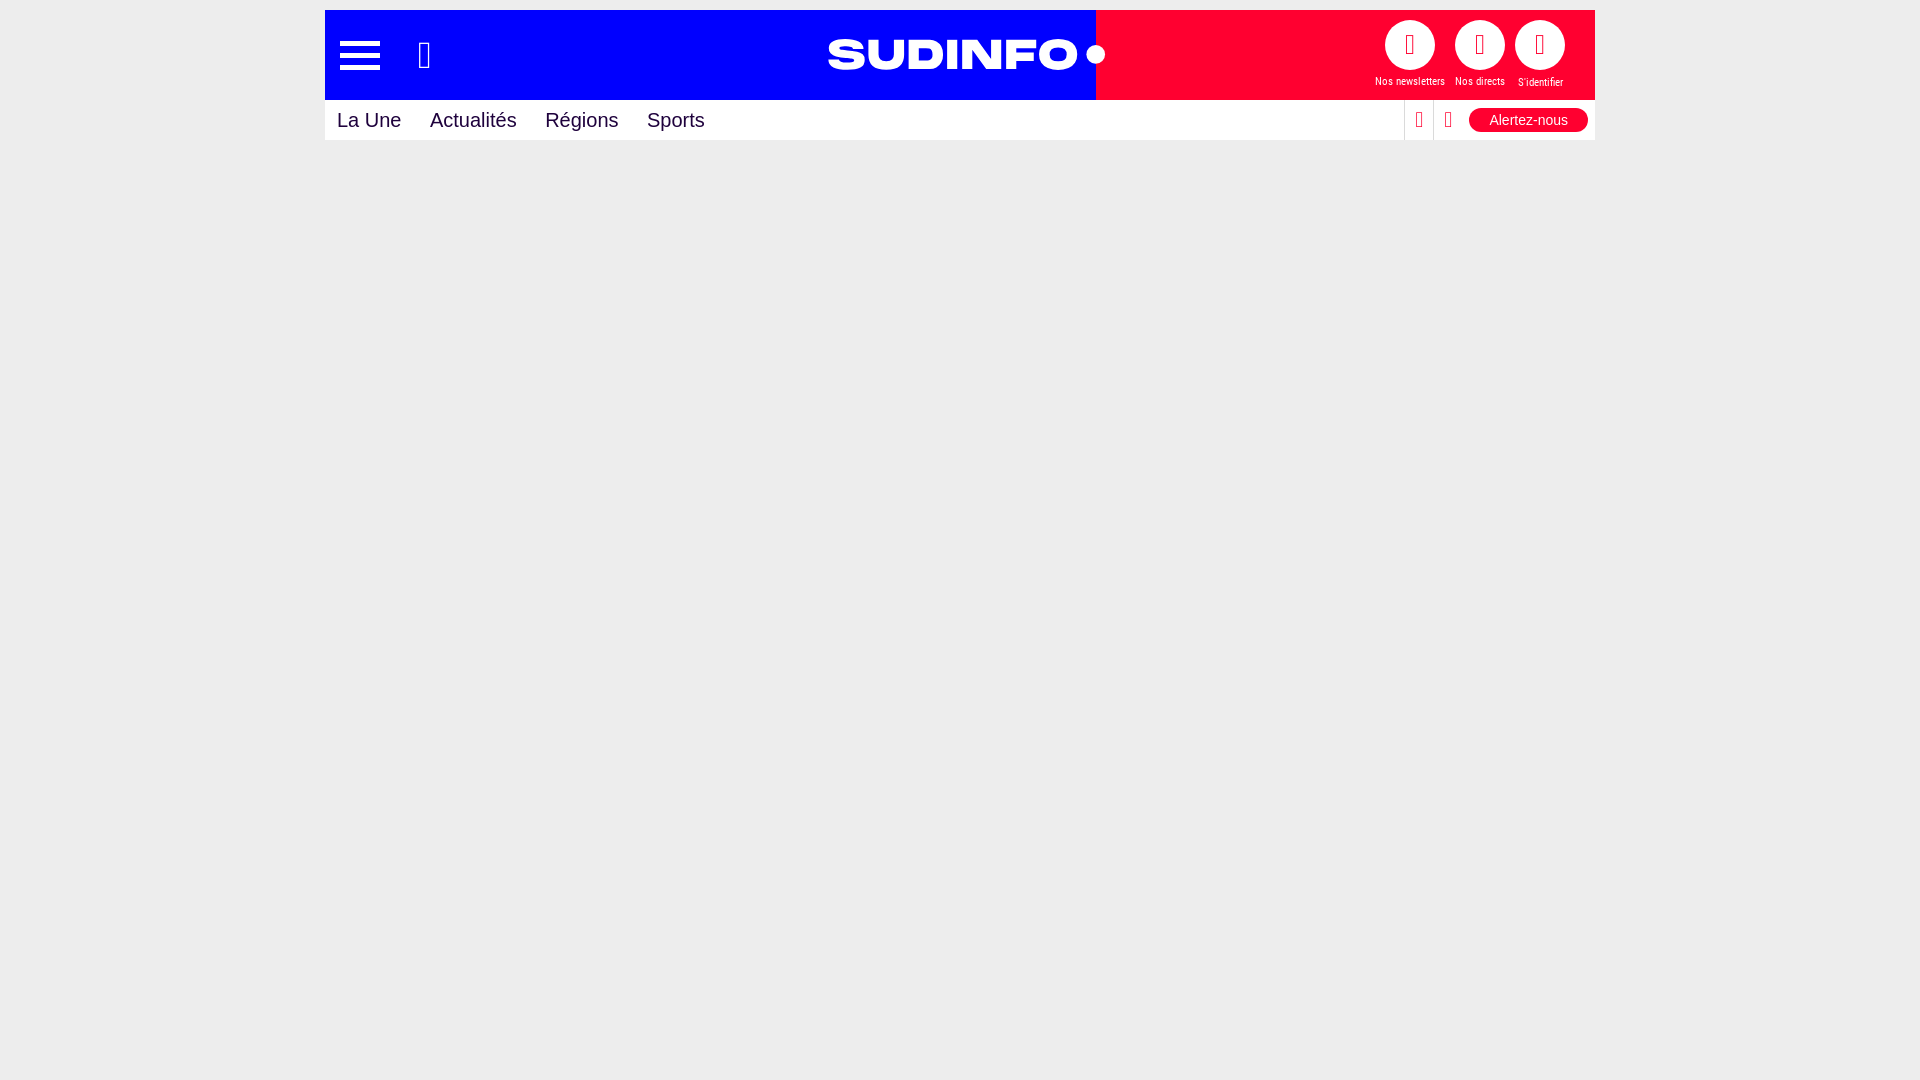  I want to click on Nos newsletters, so click(1410, 55).